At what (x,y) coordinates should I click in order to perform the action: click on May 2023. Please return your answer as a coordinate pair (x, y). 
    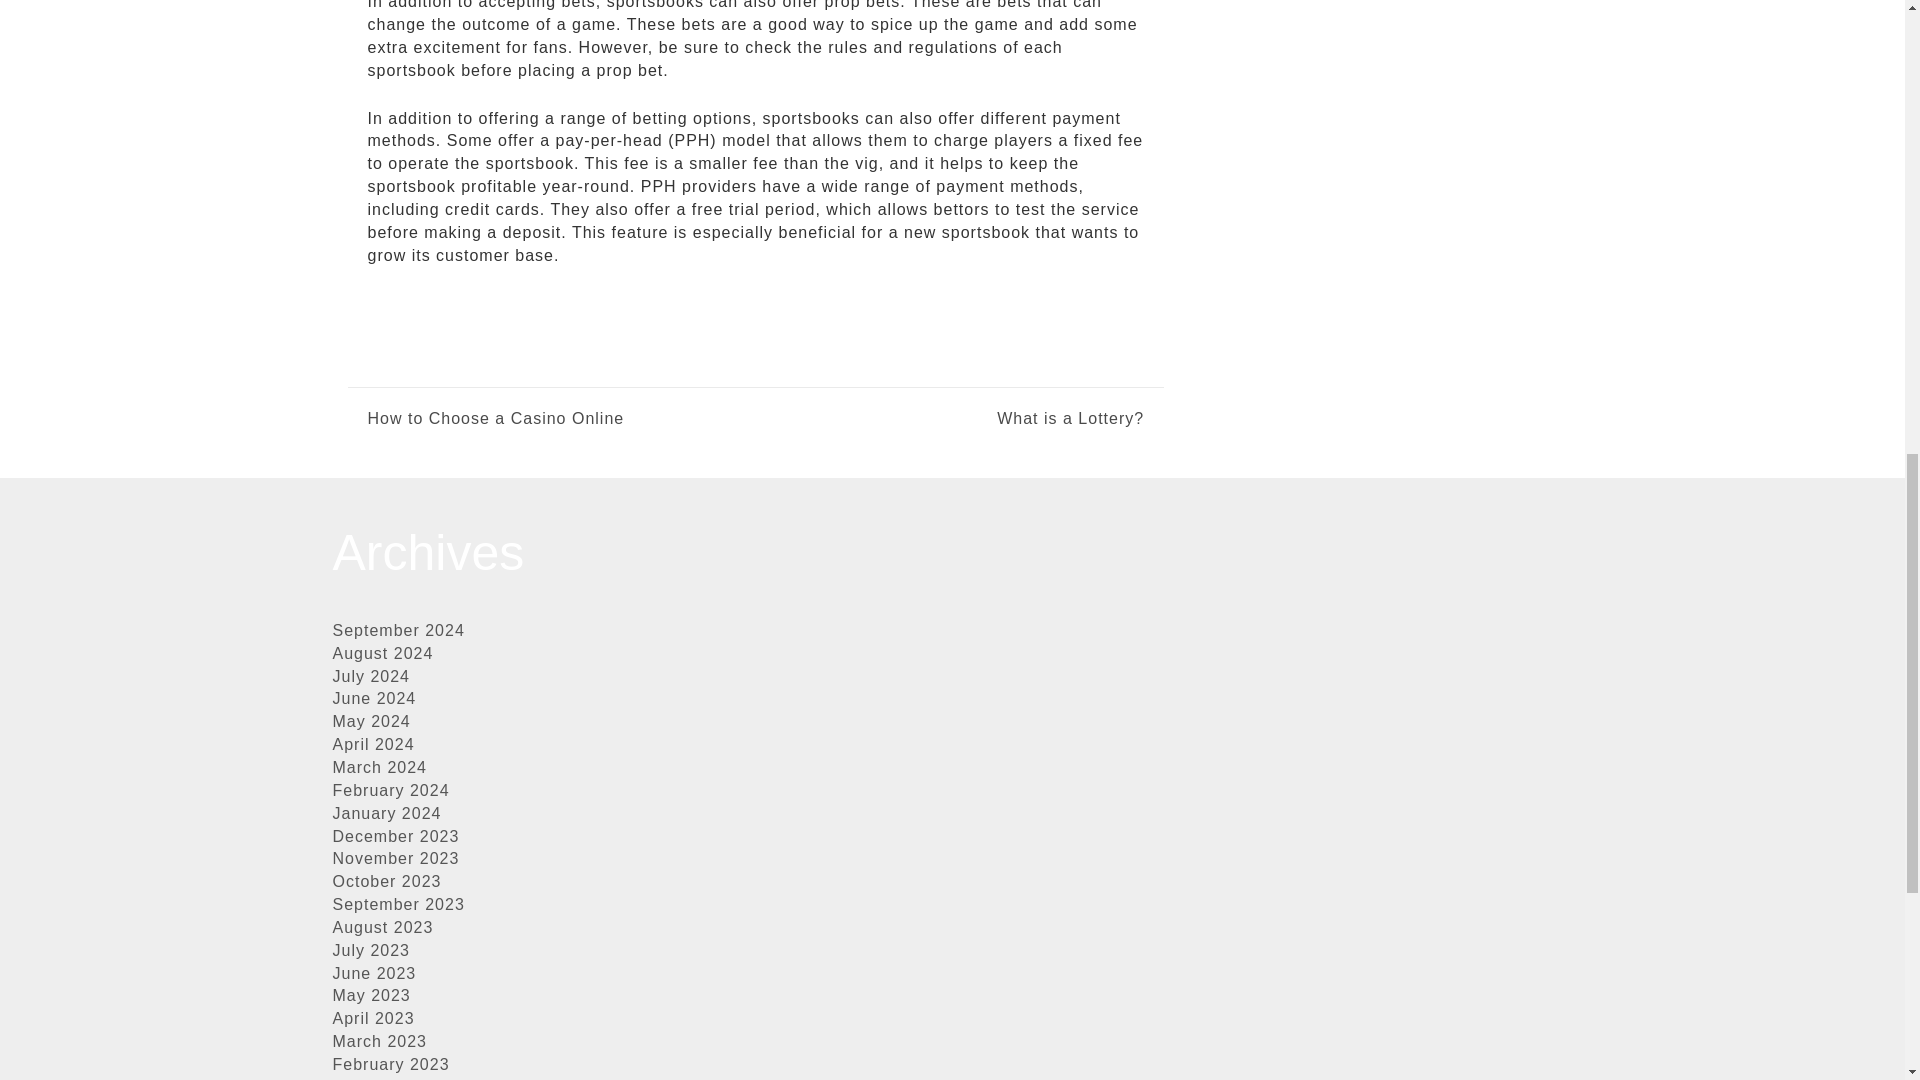
    Looking at the image, I should click on (371, 996).